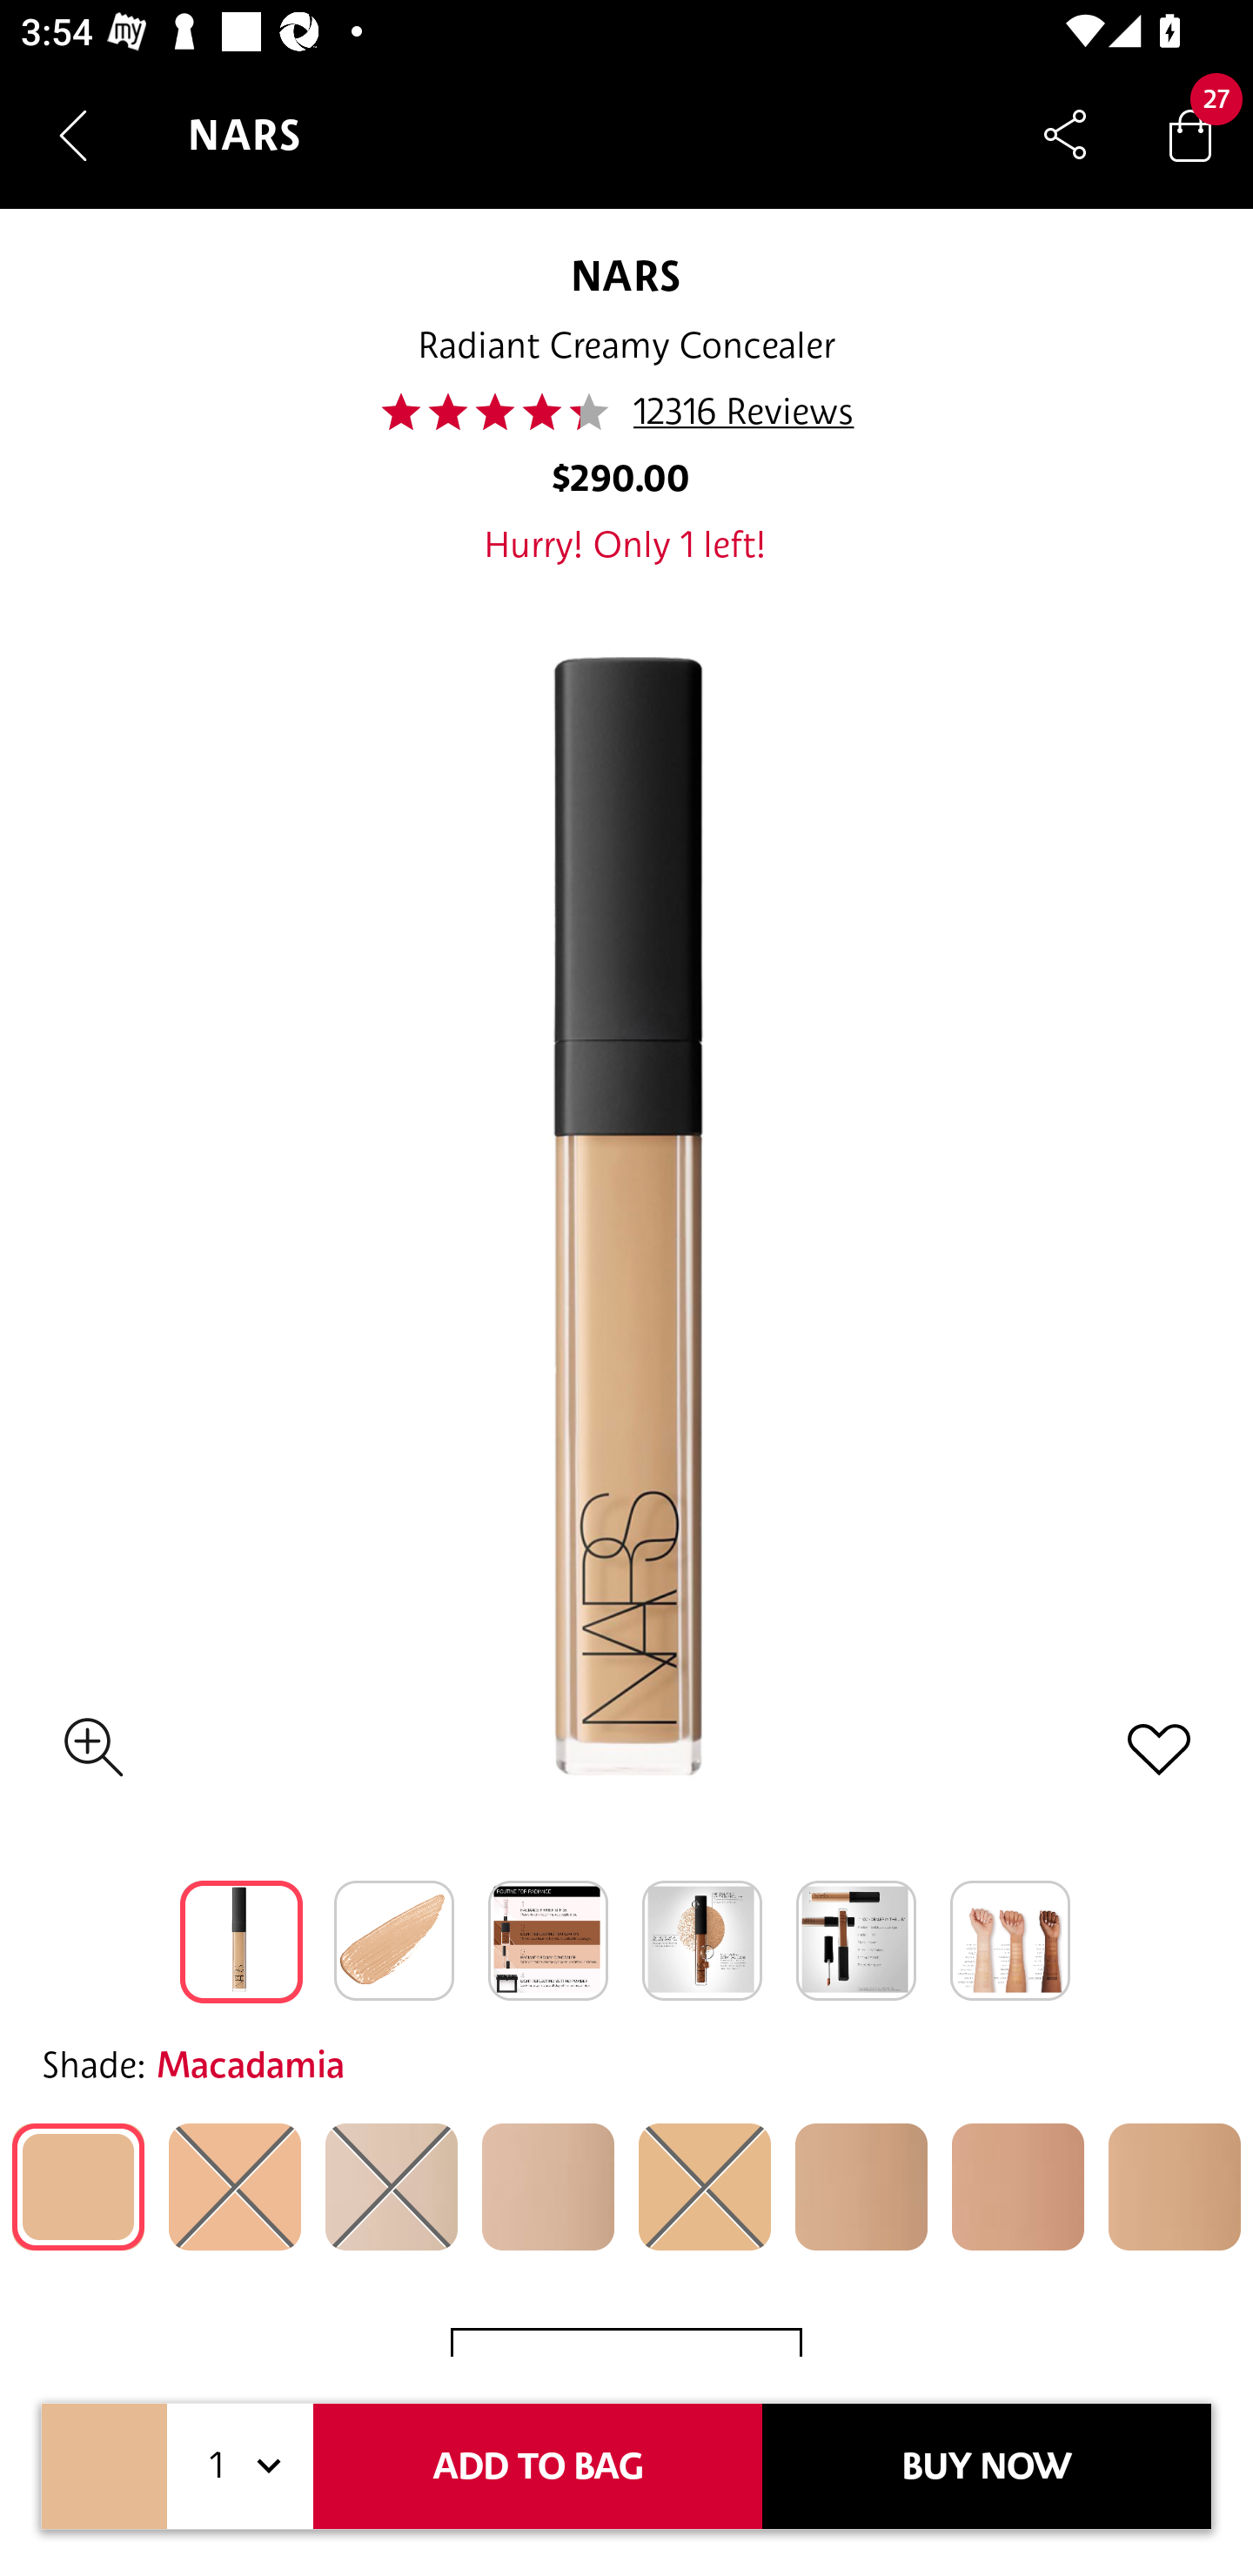 The height and width of the screenshot is (2576, 1253). What do you see at coordinates (73, 135) in the screenshot?
I see `Navigate up` at bounding box center [73, 135].